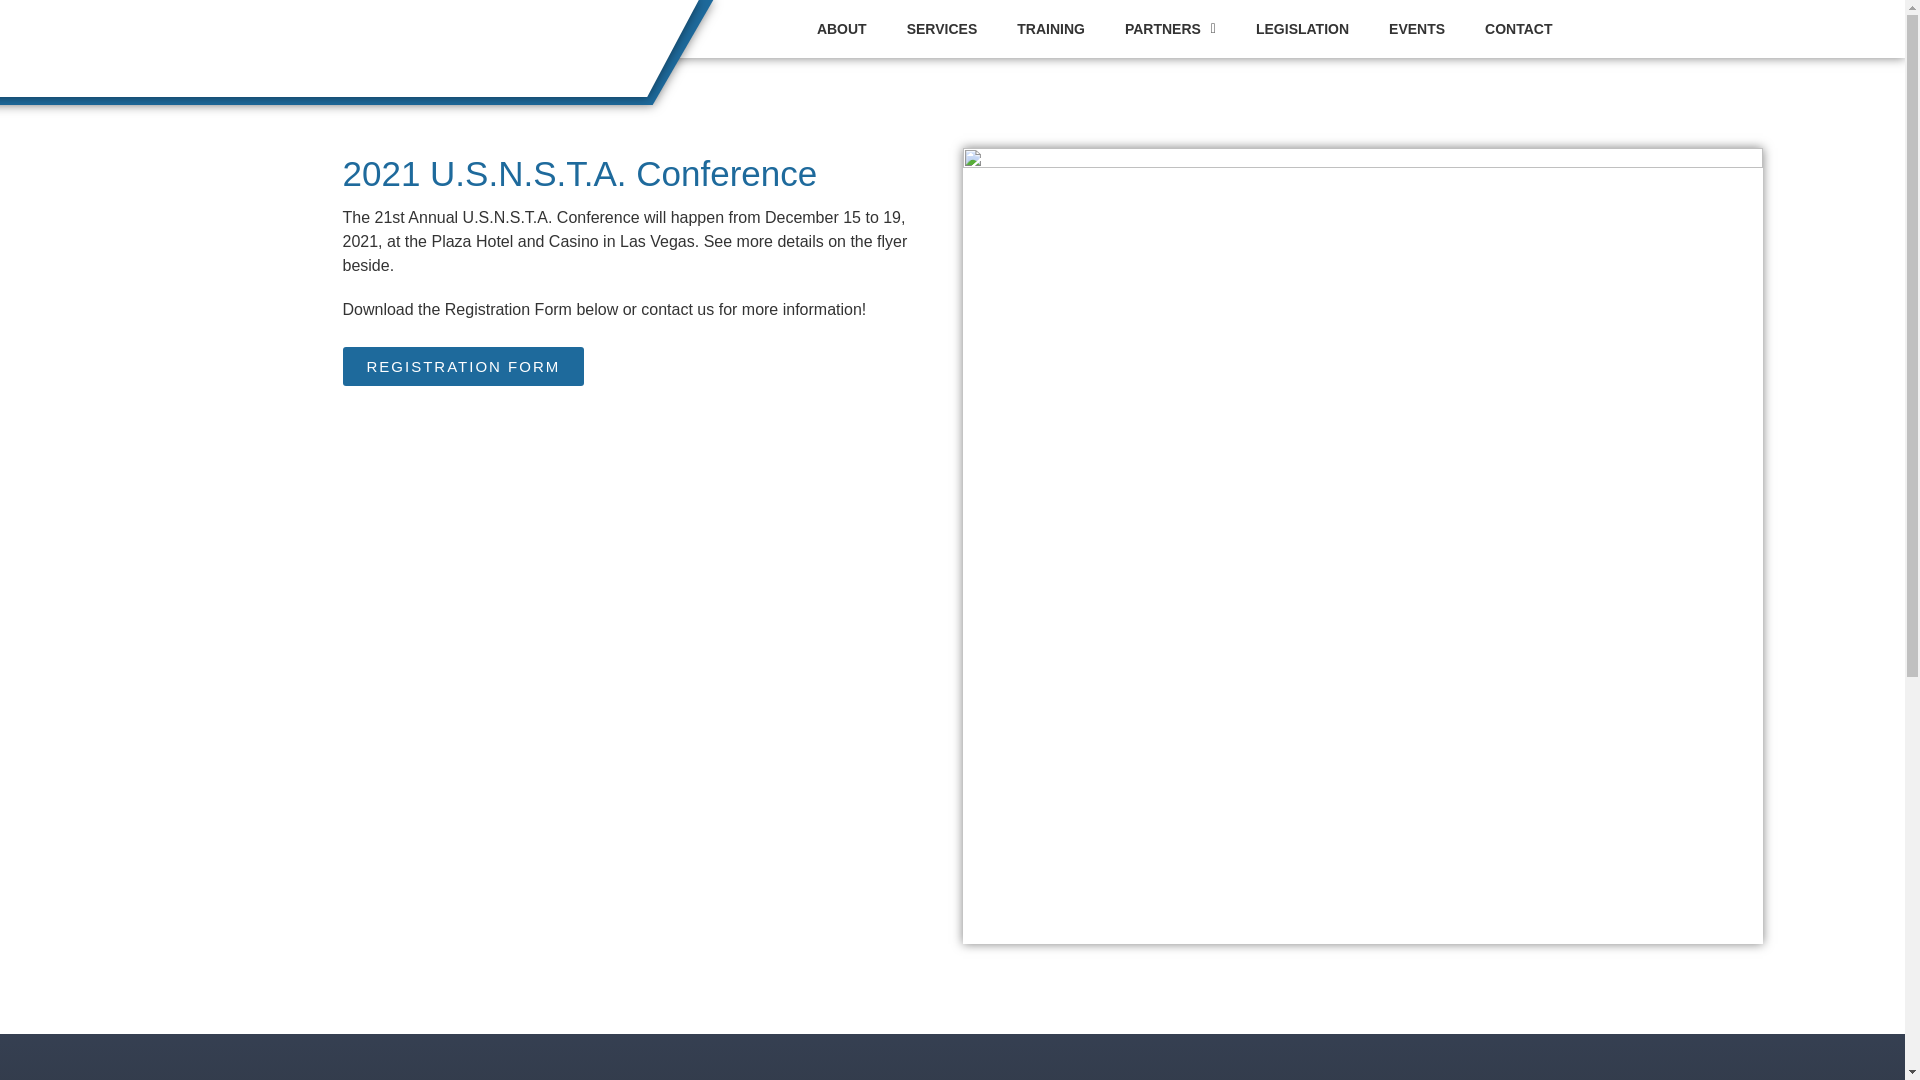  I want to click on REGISTRATION FORM, so click(462, 364).